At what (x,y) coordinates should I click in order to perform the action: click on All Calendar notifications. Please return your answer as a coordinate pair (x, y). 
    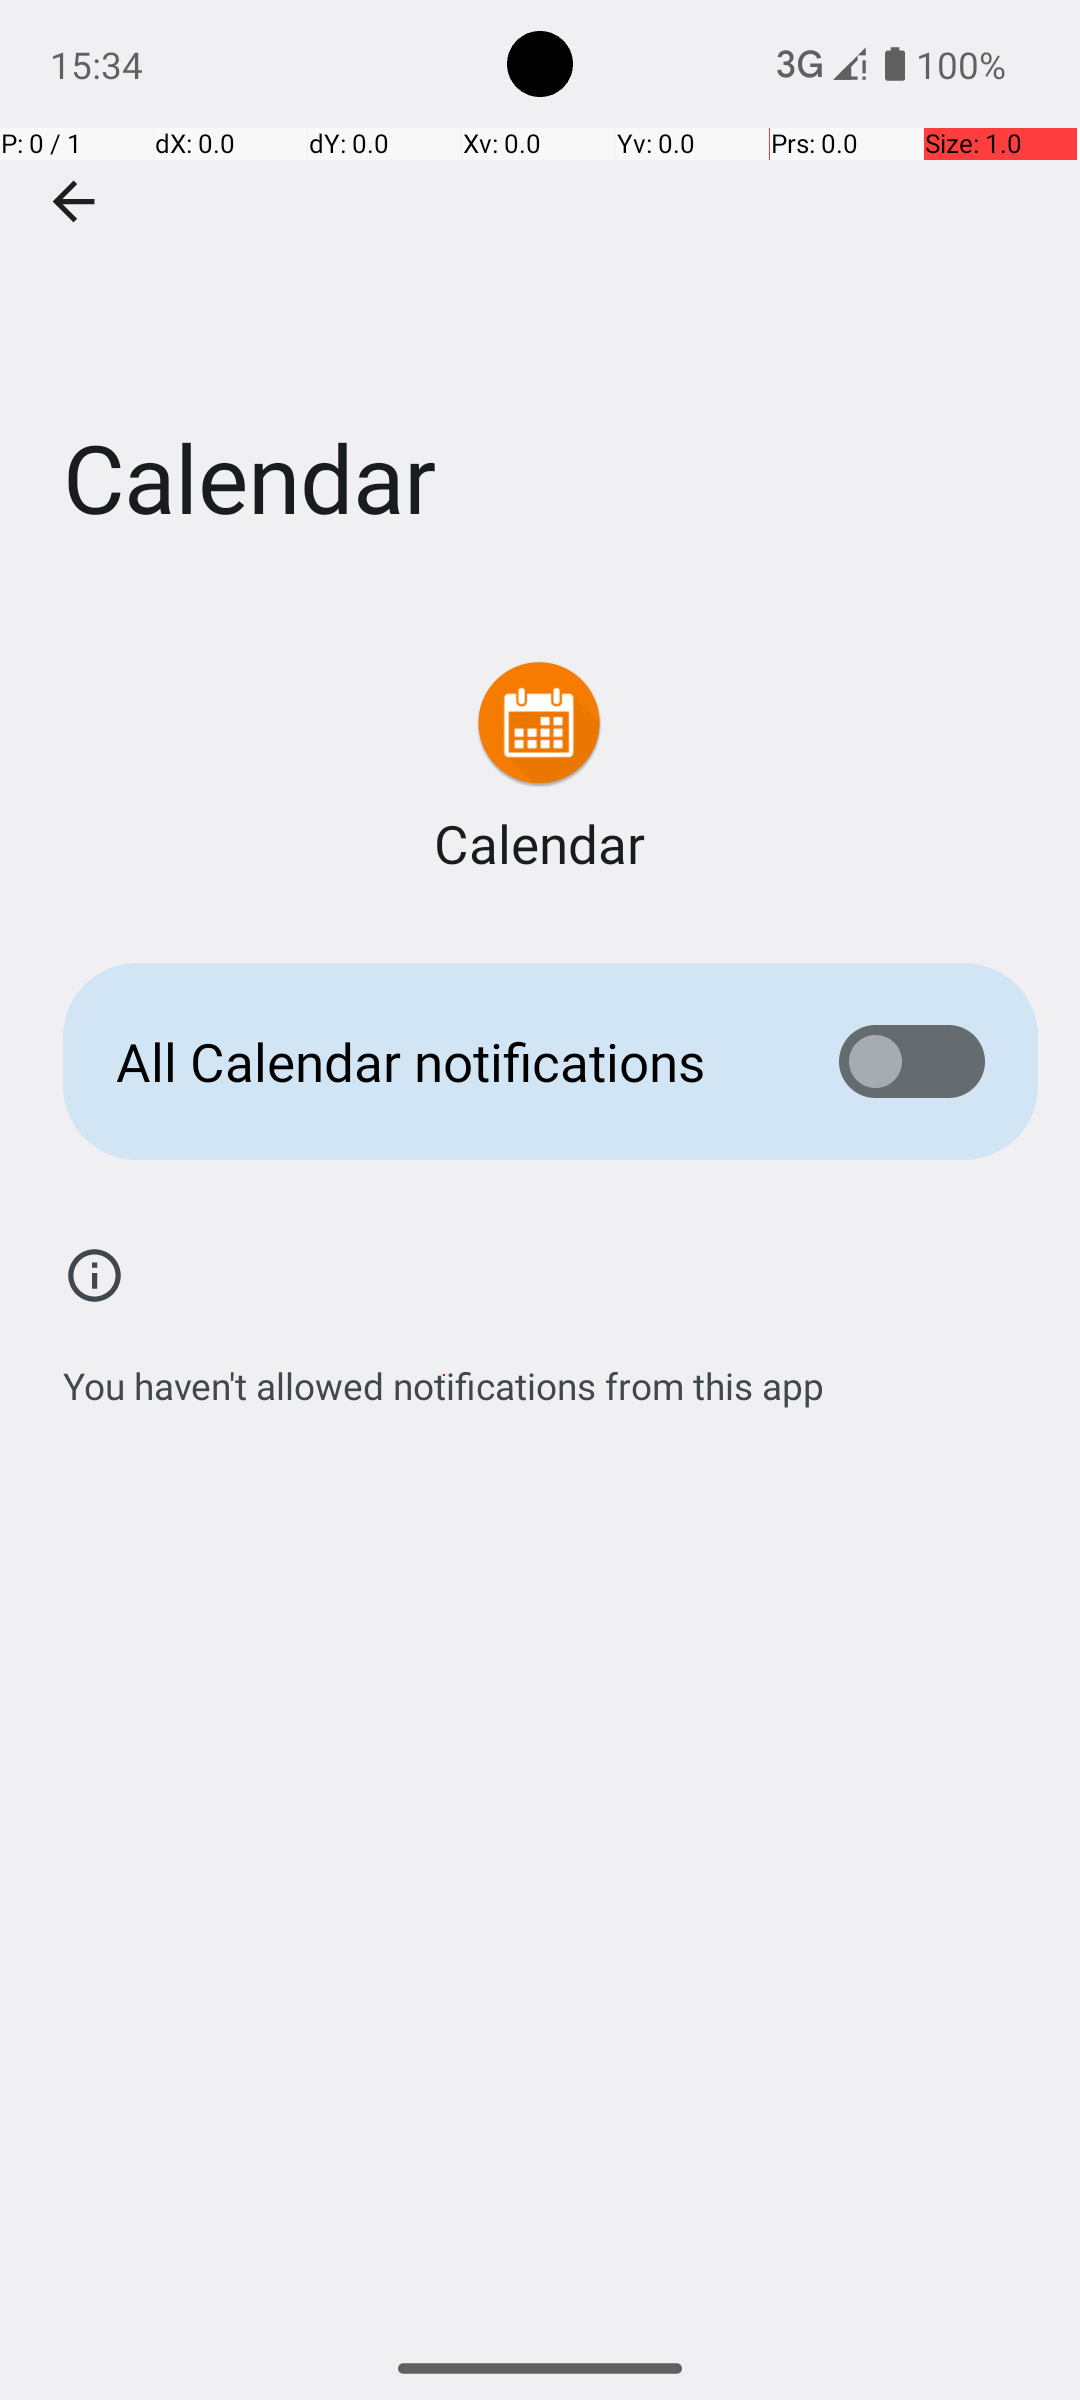
    Looking at the image, I should click on (446, 1062).